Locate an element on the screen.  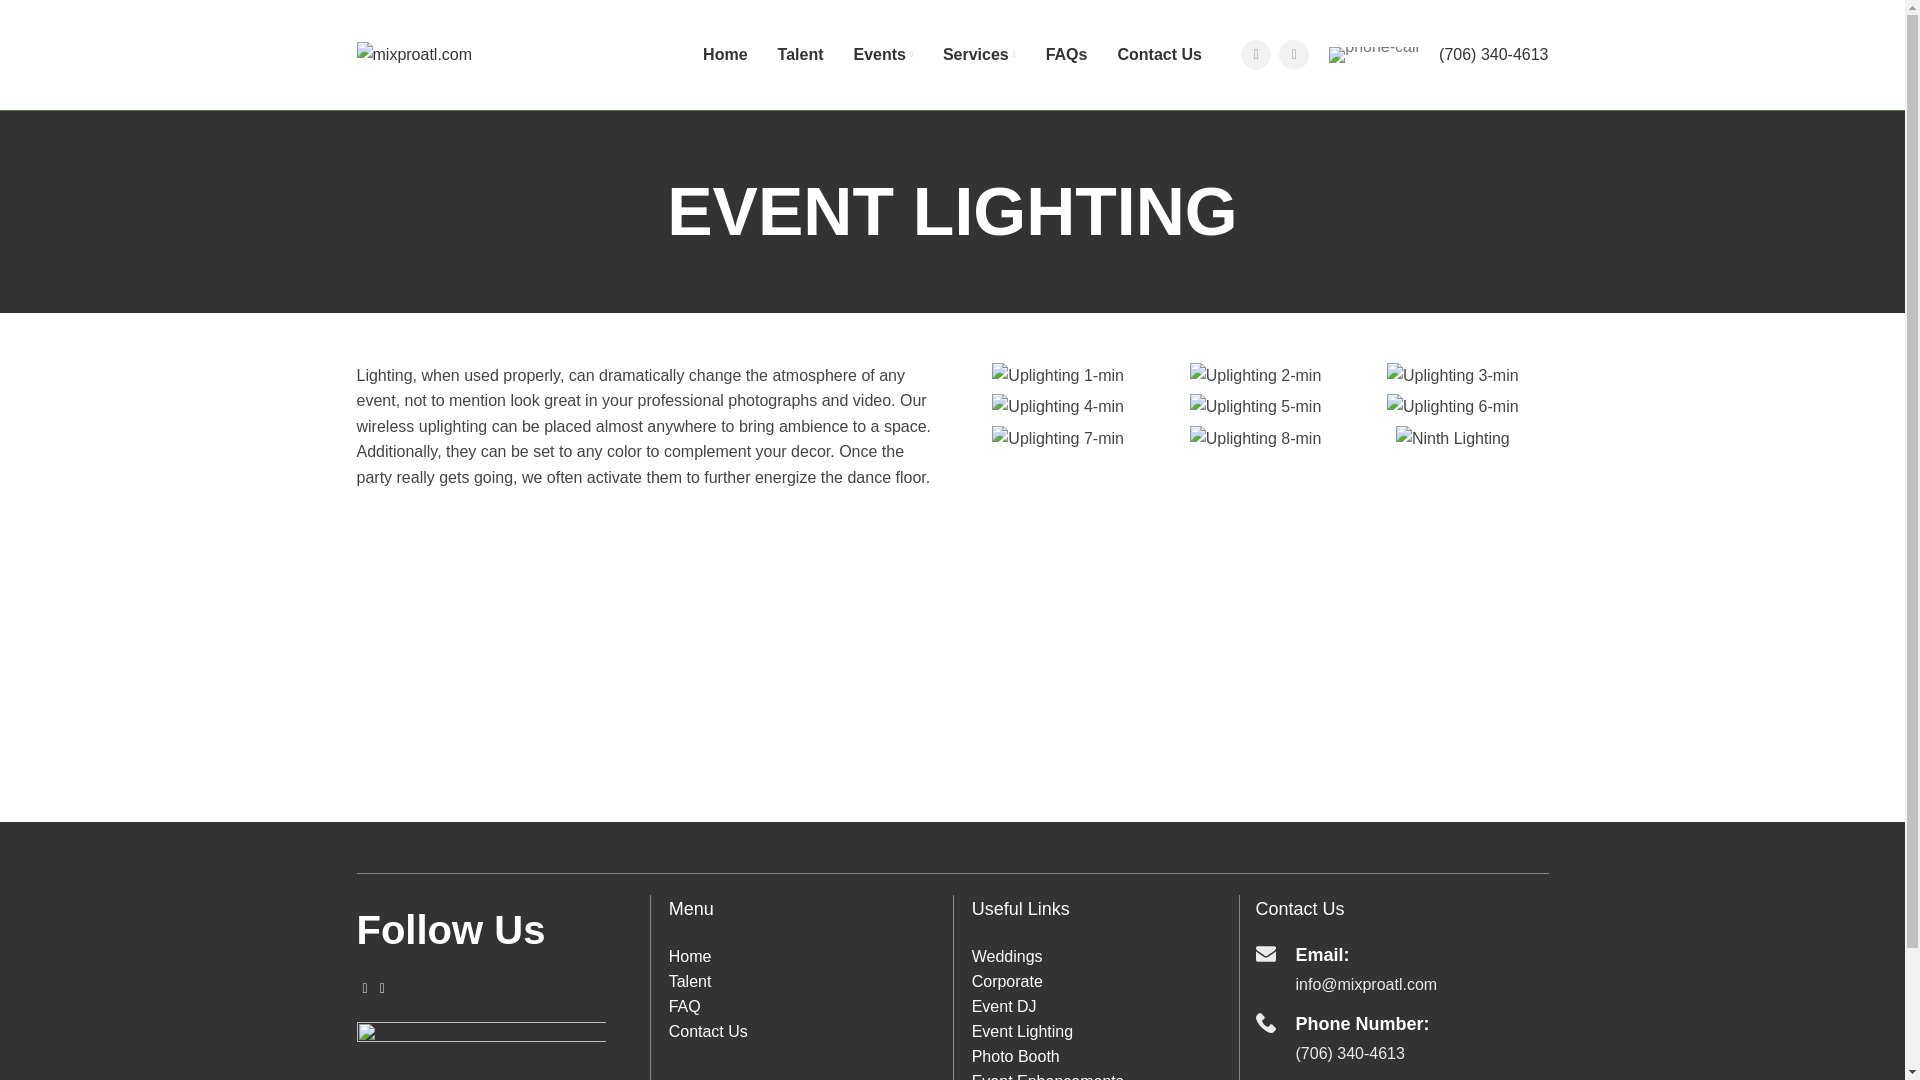
Event DJ is located at coordinates (1004, 1006).